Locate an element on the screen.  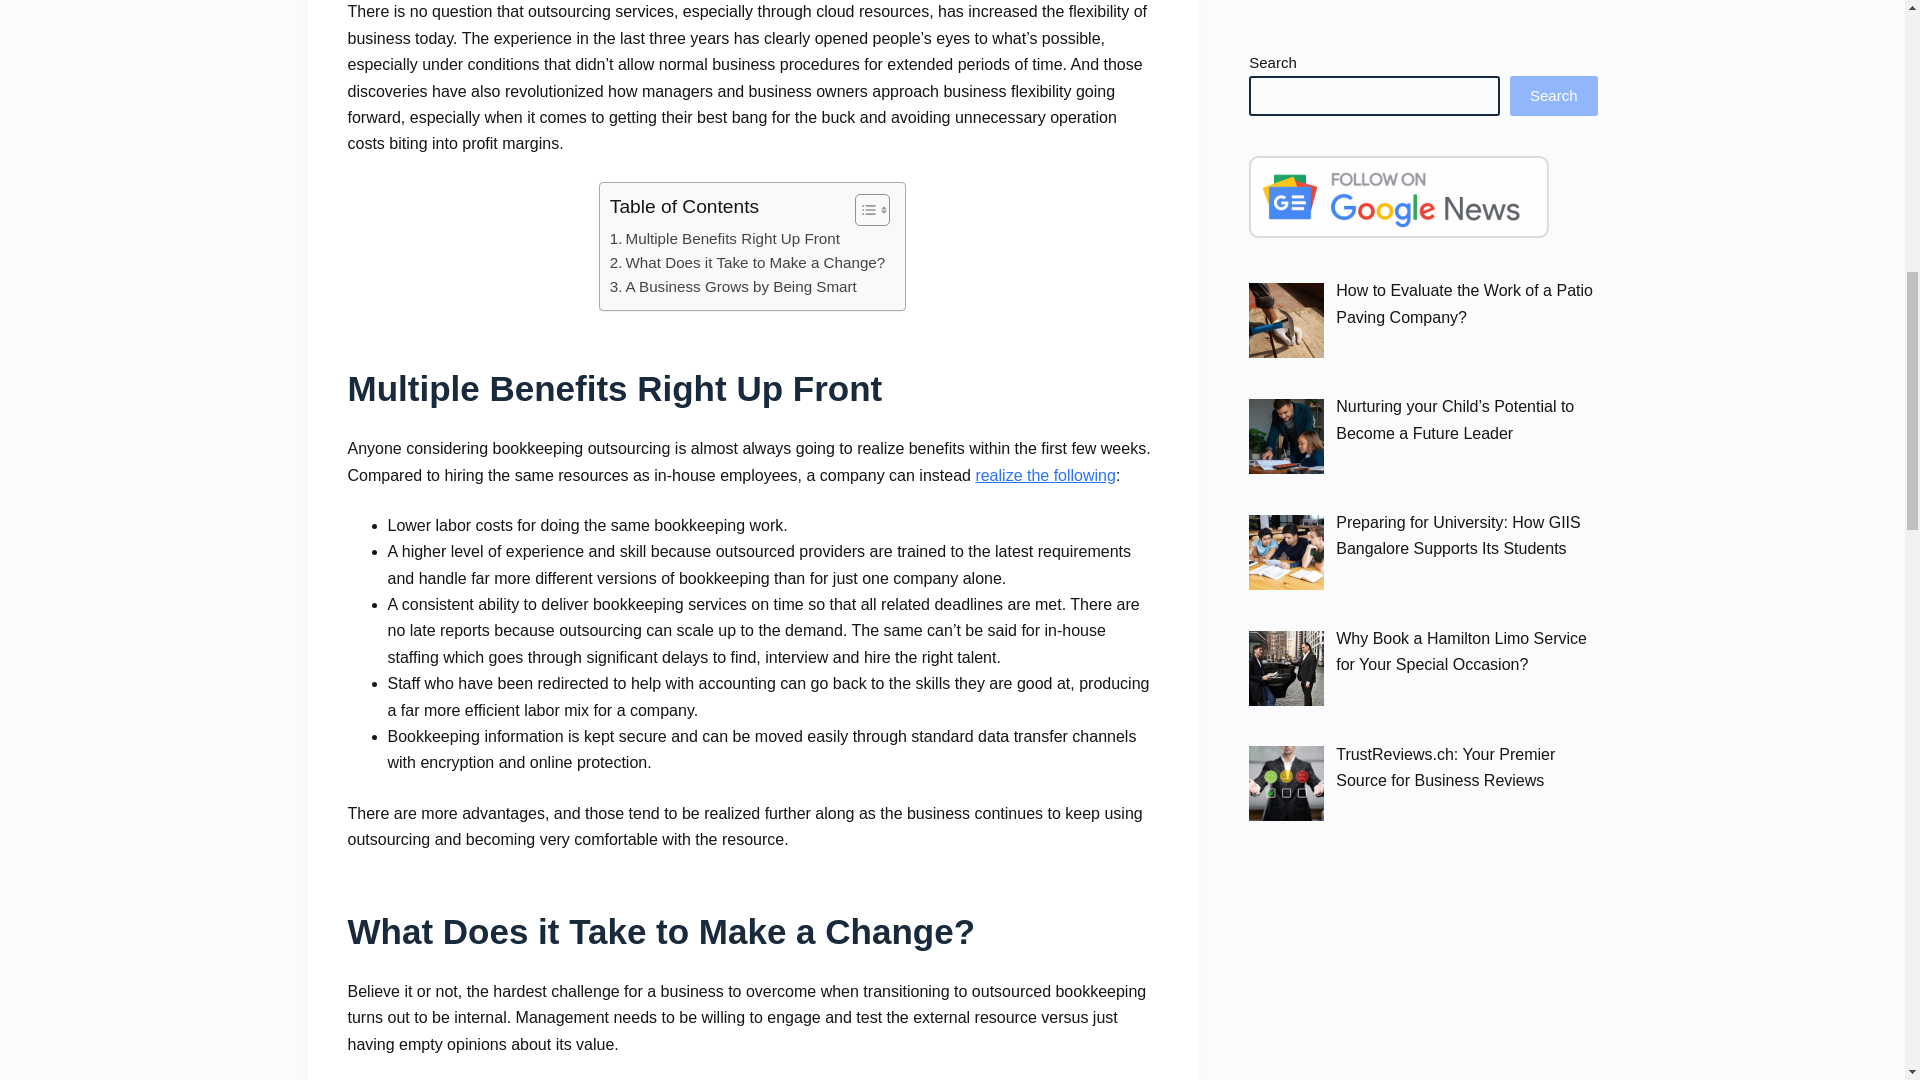
A Business Grows by Being Smart is located at coordinates (733, 287).